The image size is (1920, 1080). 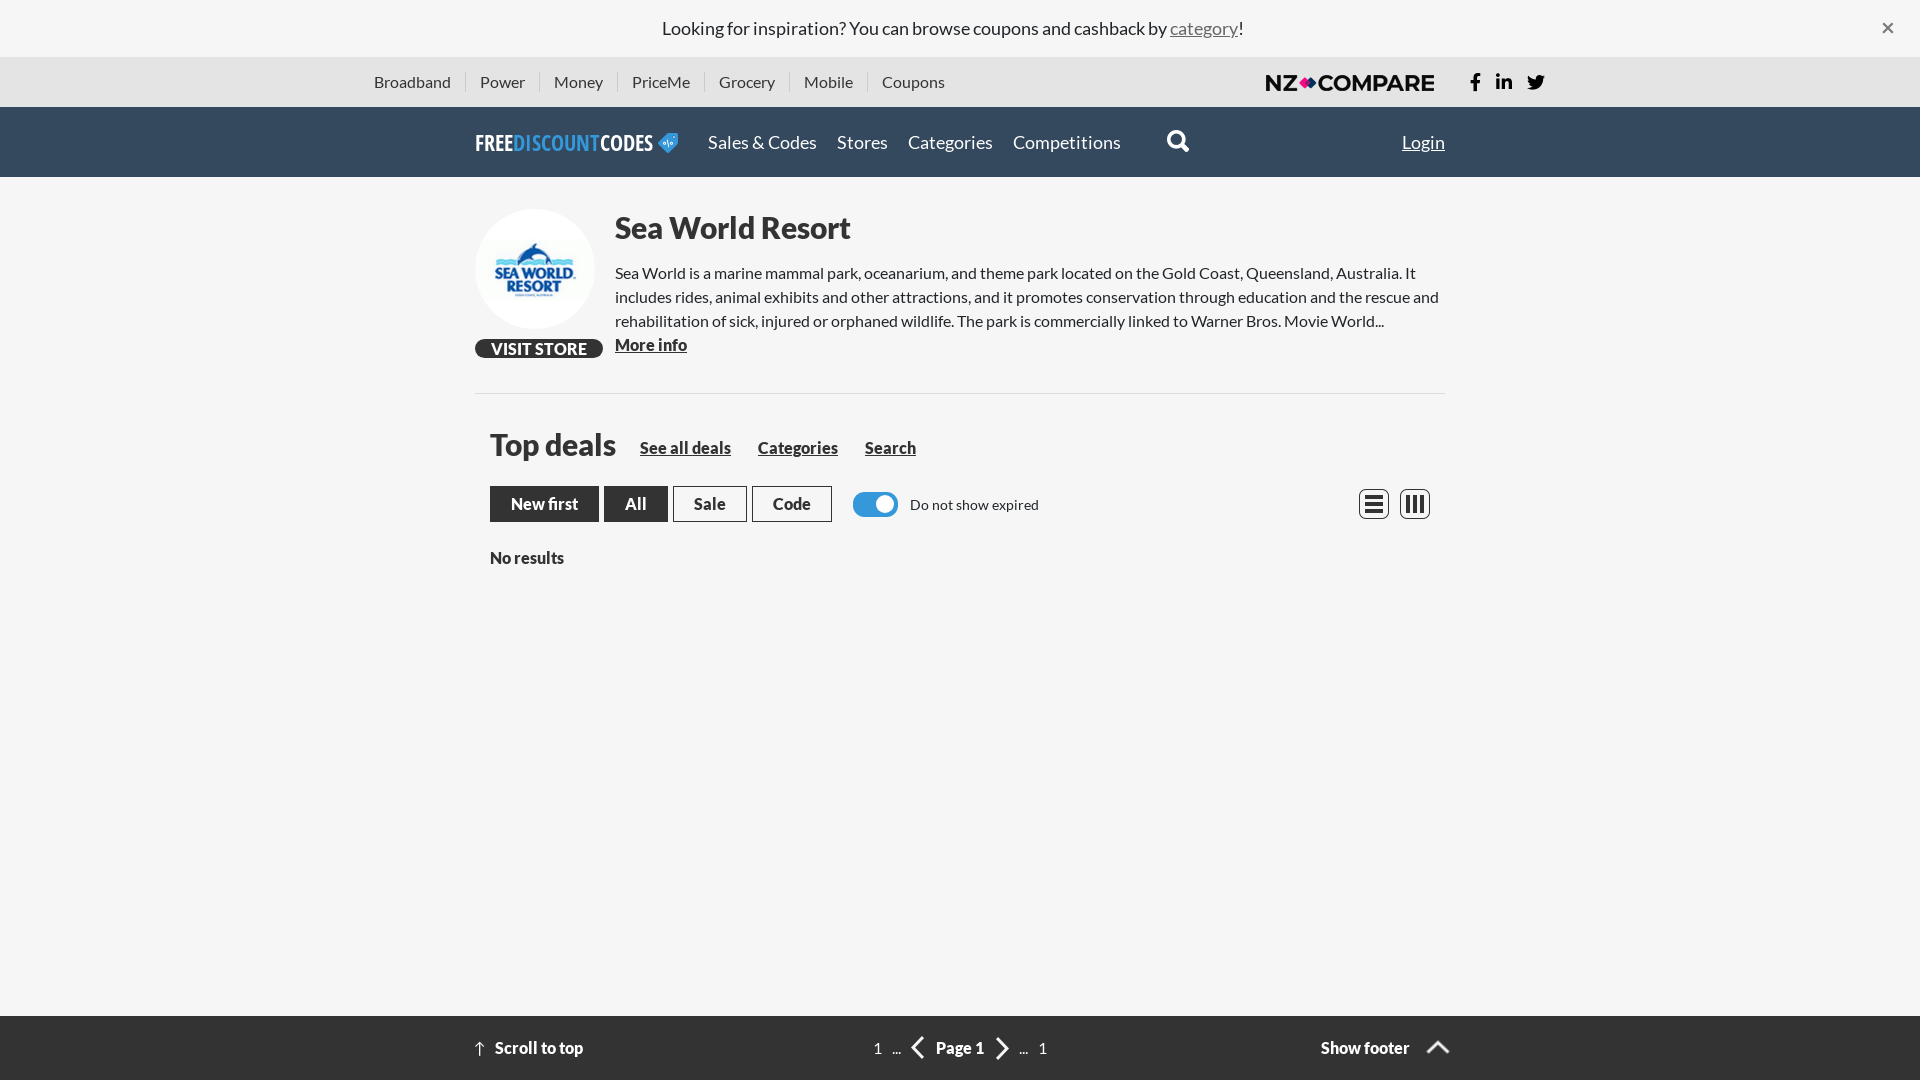 What do you see at coordinates (862, 142) in the screenshot?
I see `Stores` at bounding box center [862, 142].